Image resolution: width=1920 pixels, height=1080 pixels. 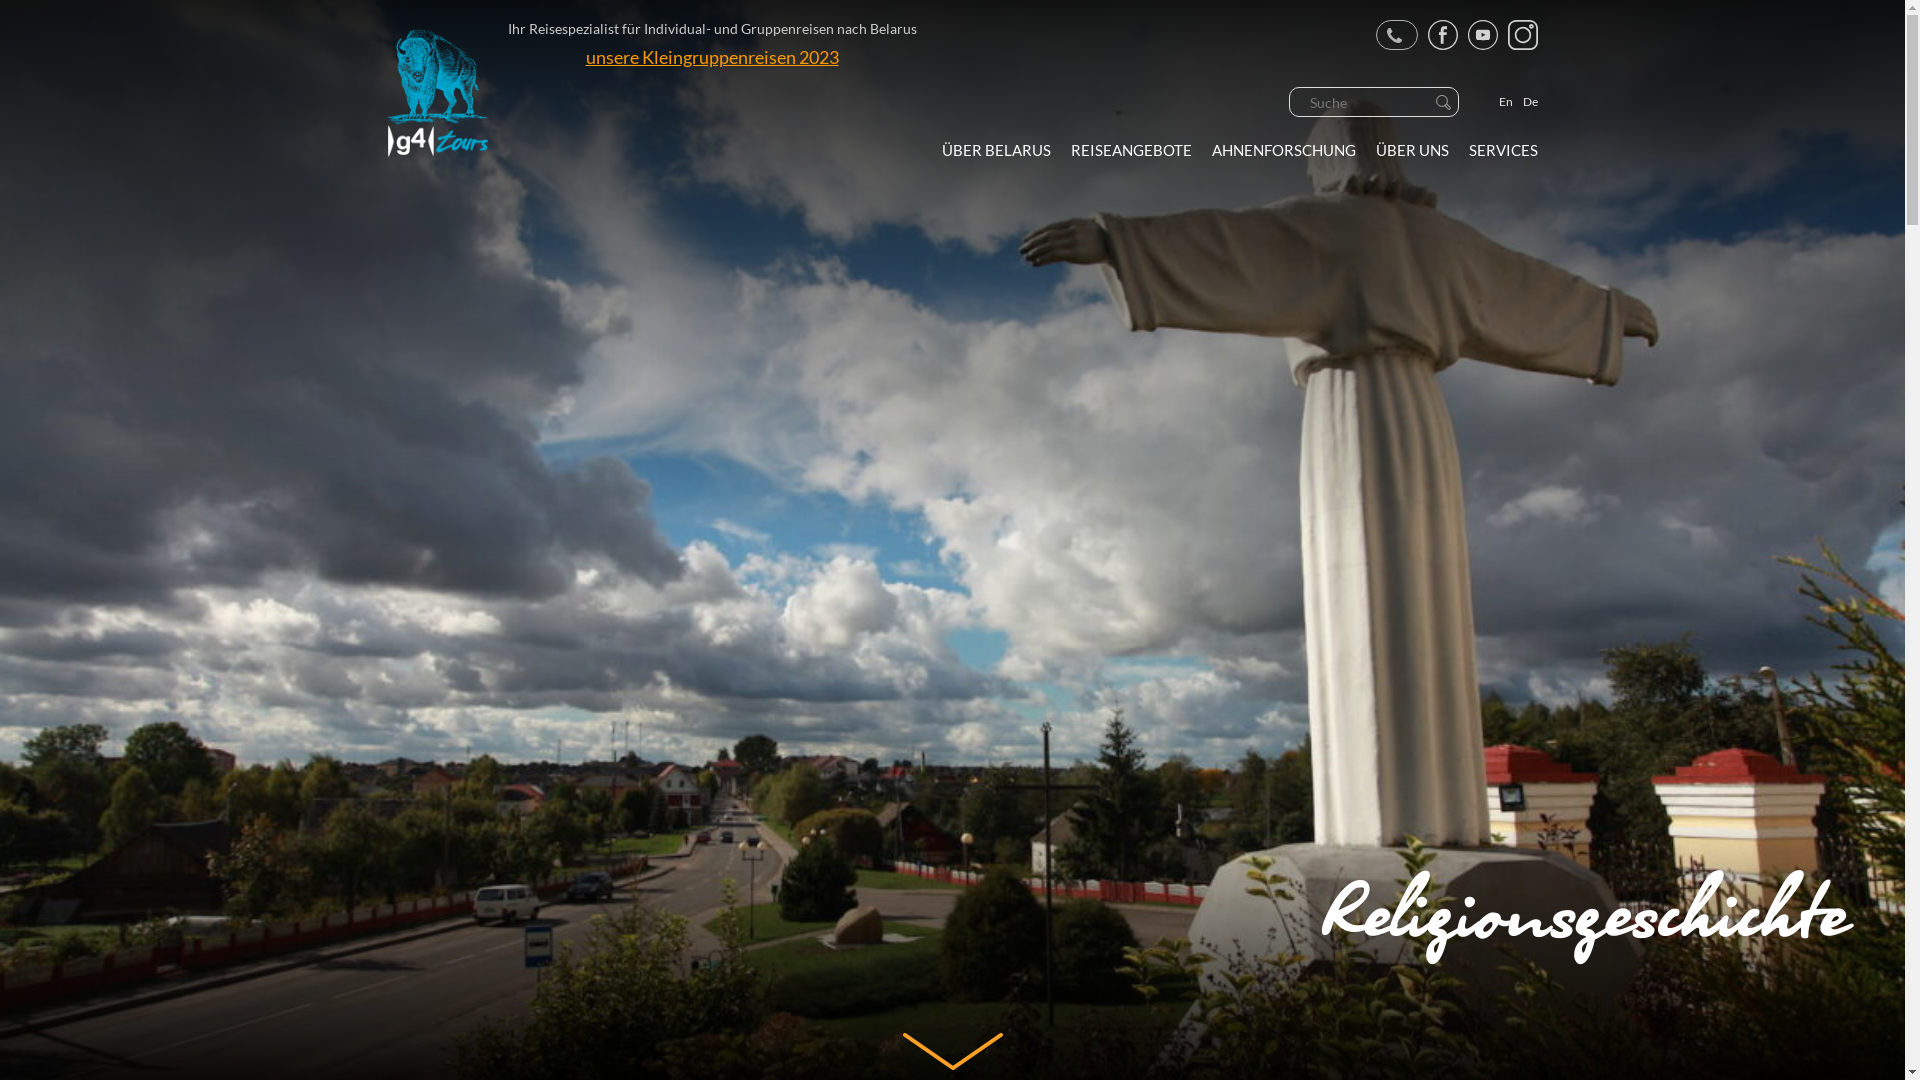 I want to click on AHNENFORSCHUNG, so click(x=1284, y=150).